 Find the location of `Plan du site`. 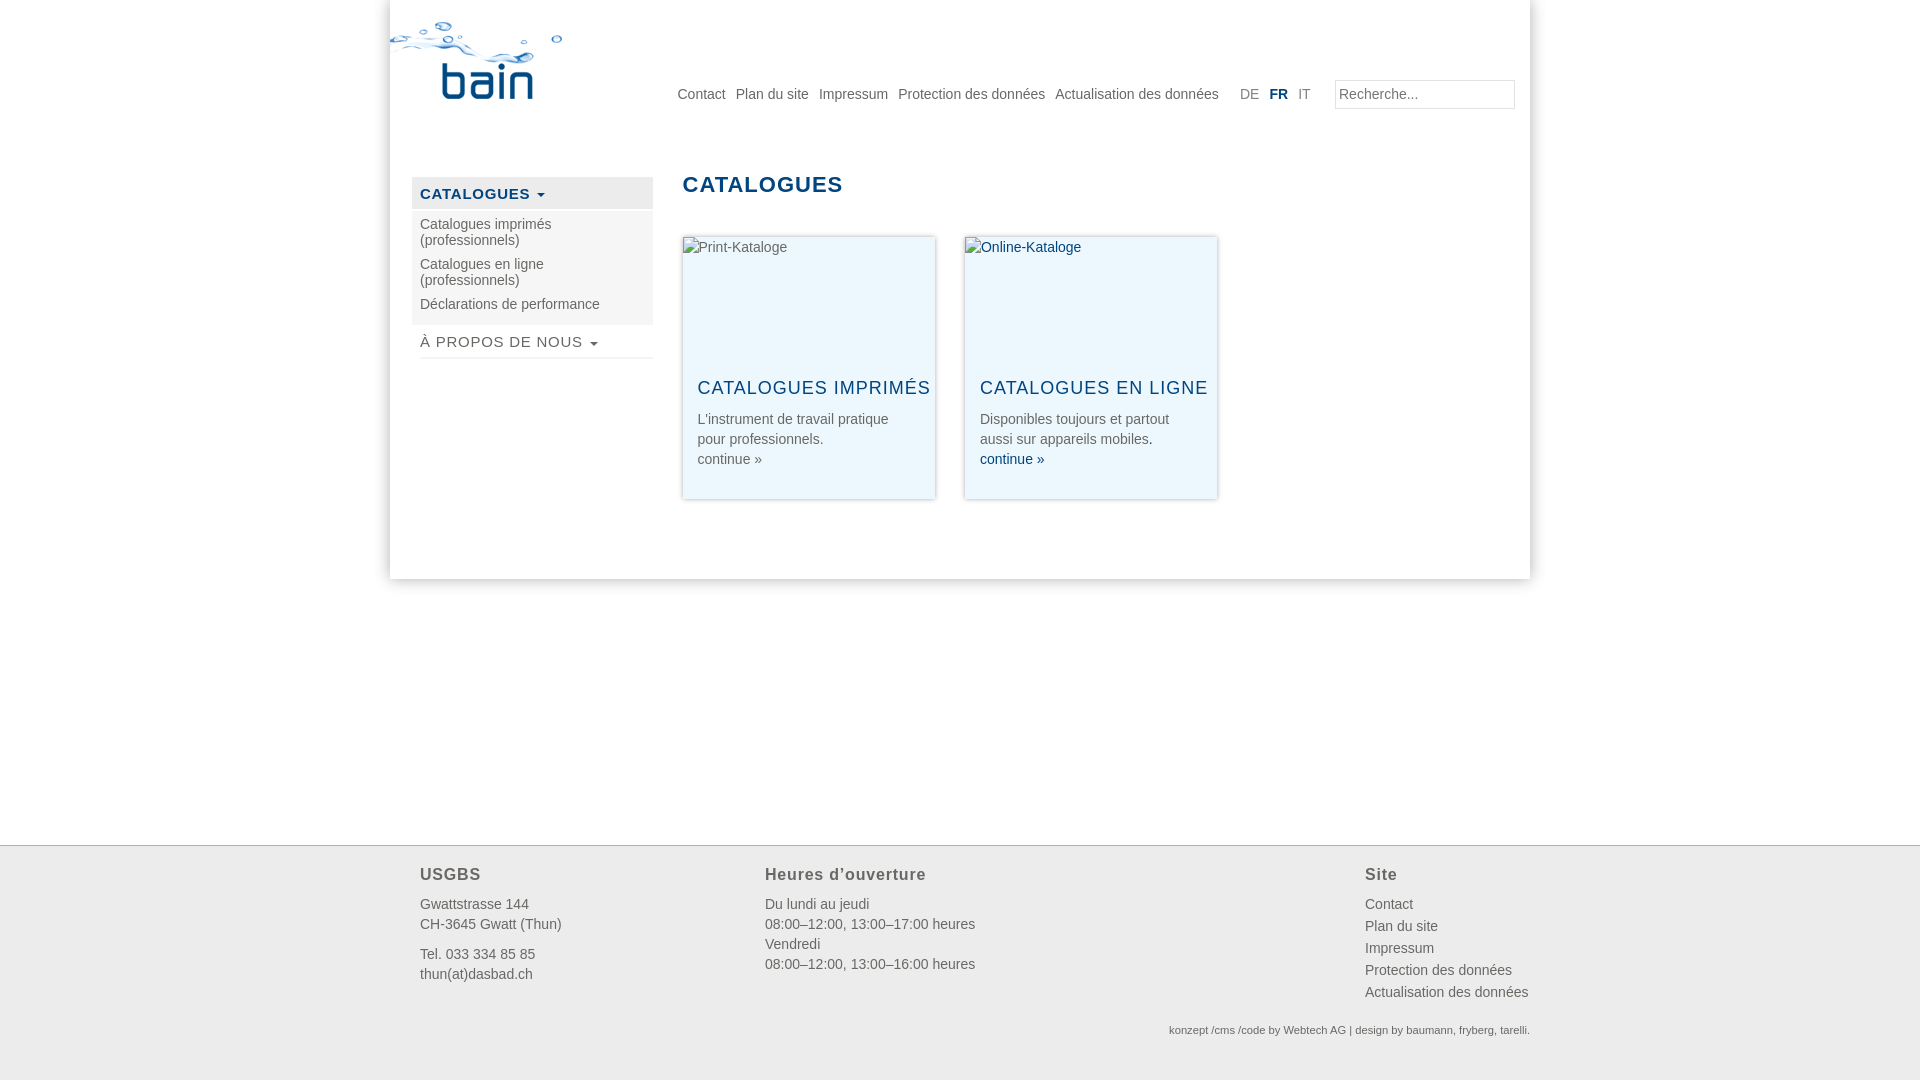

Plan du site is located at coordinates (772, 94).